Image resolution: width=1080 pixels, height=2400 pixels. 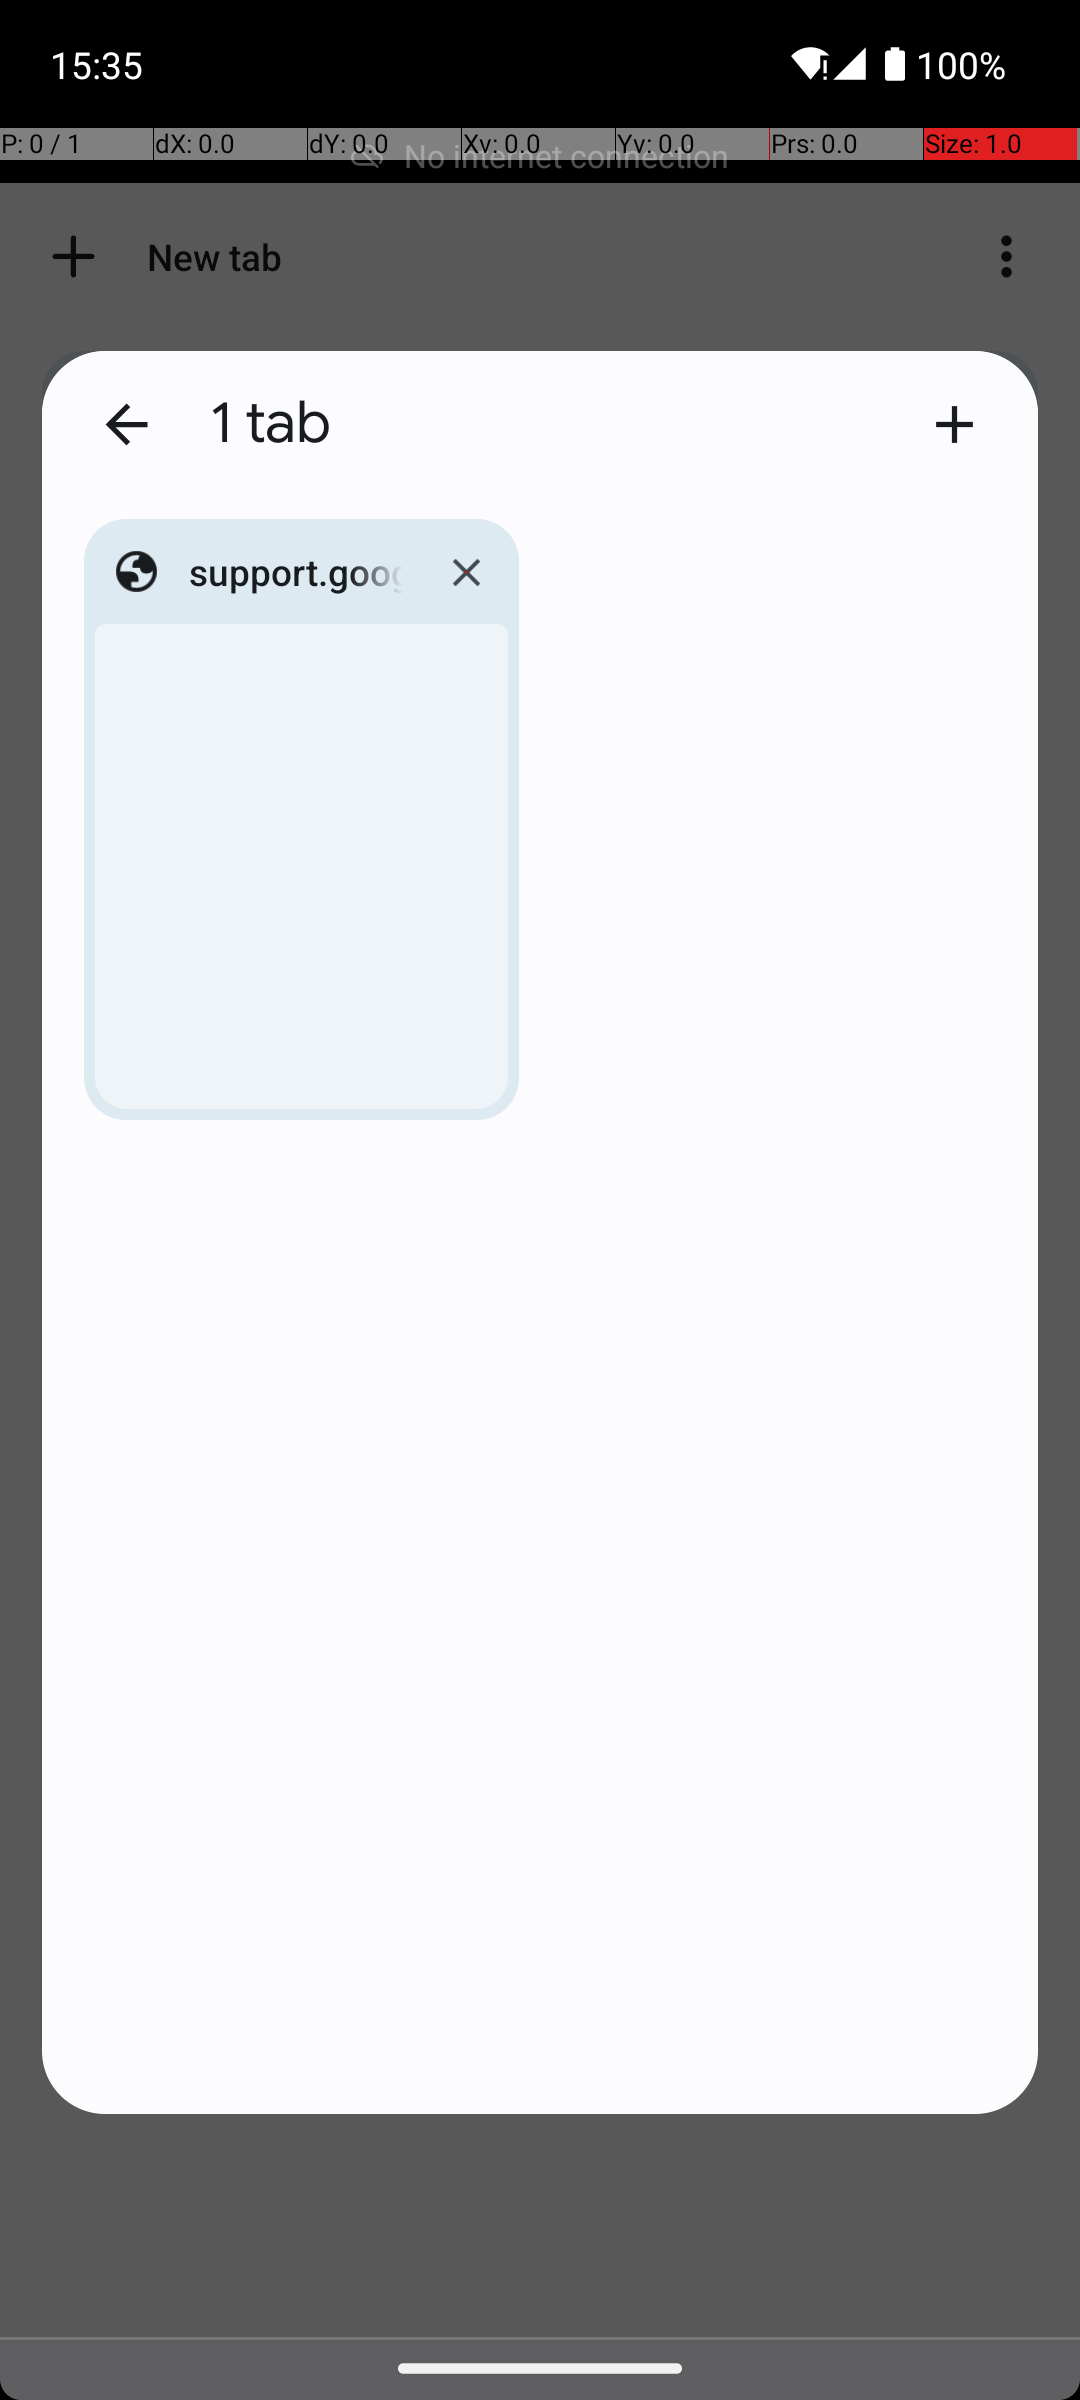 I want to click on 1 tab, so click(x=550, y=424).